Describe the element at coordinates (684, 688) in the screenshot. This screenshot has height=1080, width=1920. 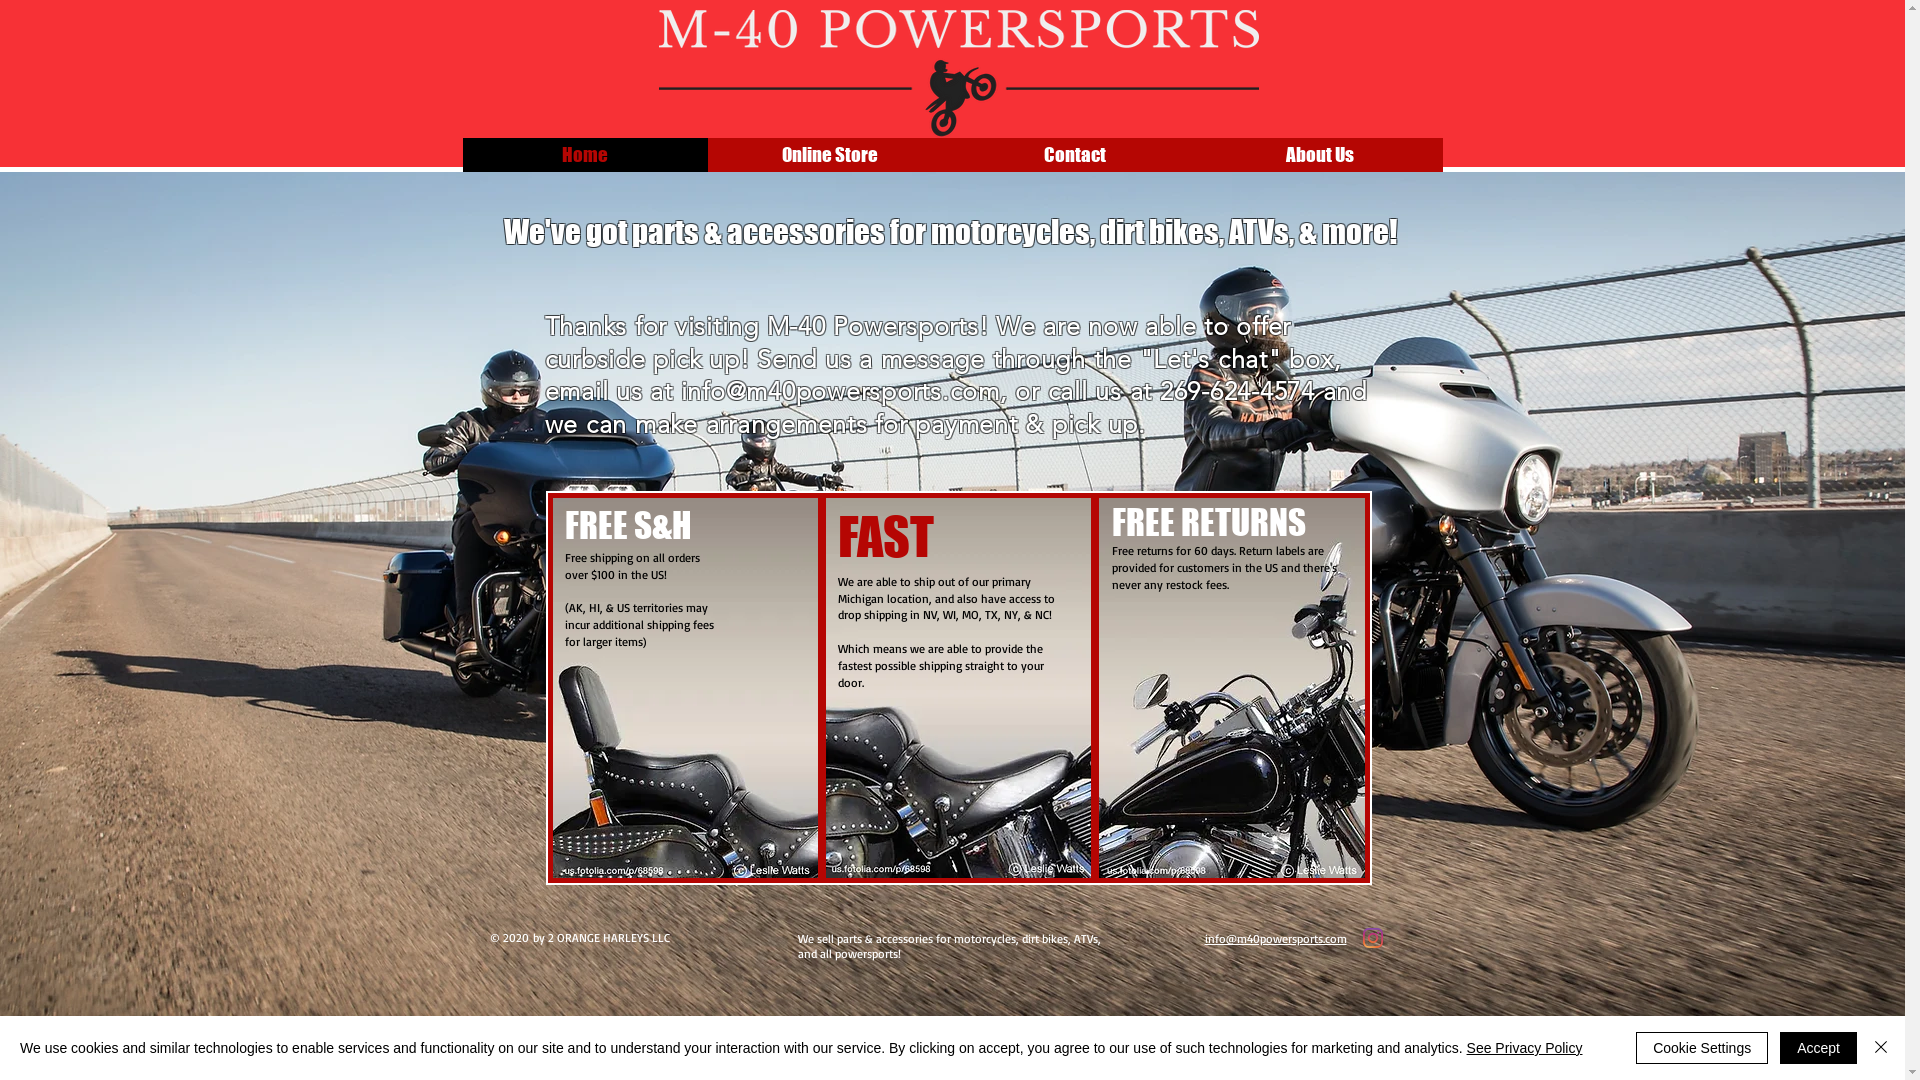
I see `Leather Studded Motorcycle Passenger Seat` at that location.